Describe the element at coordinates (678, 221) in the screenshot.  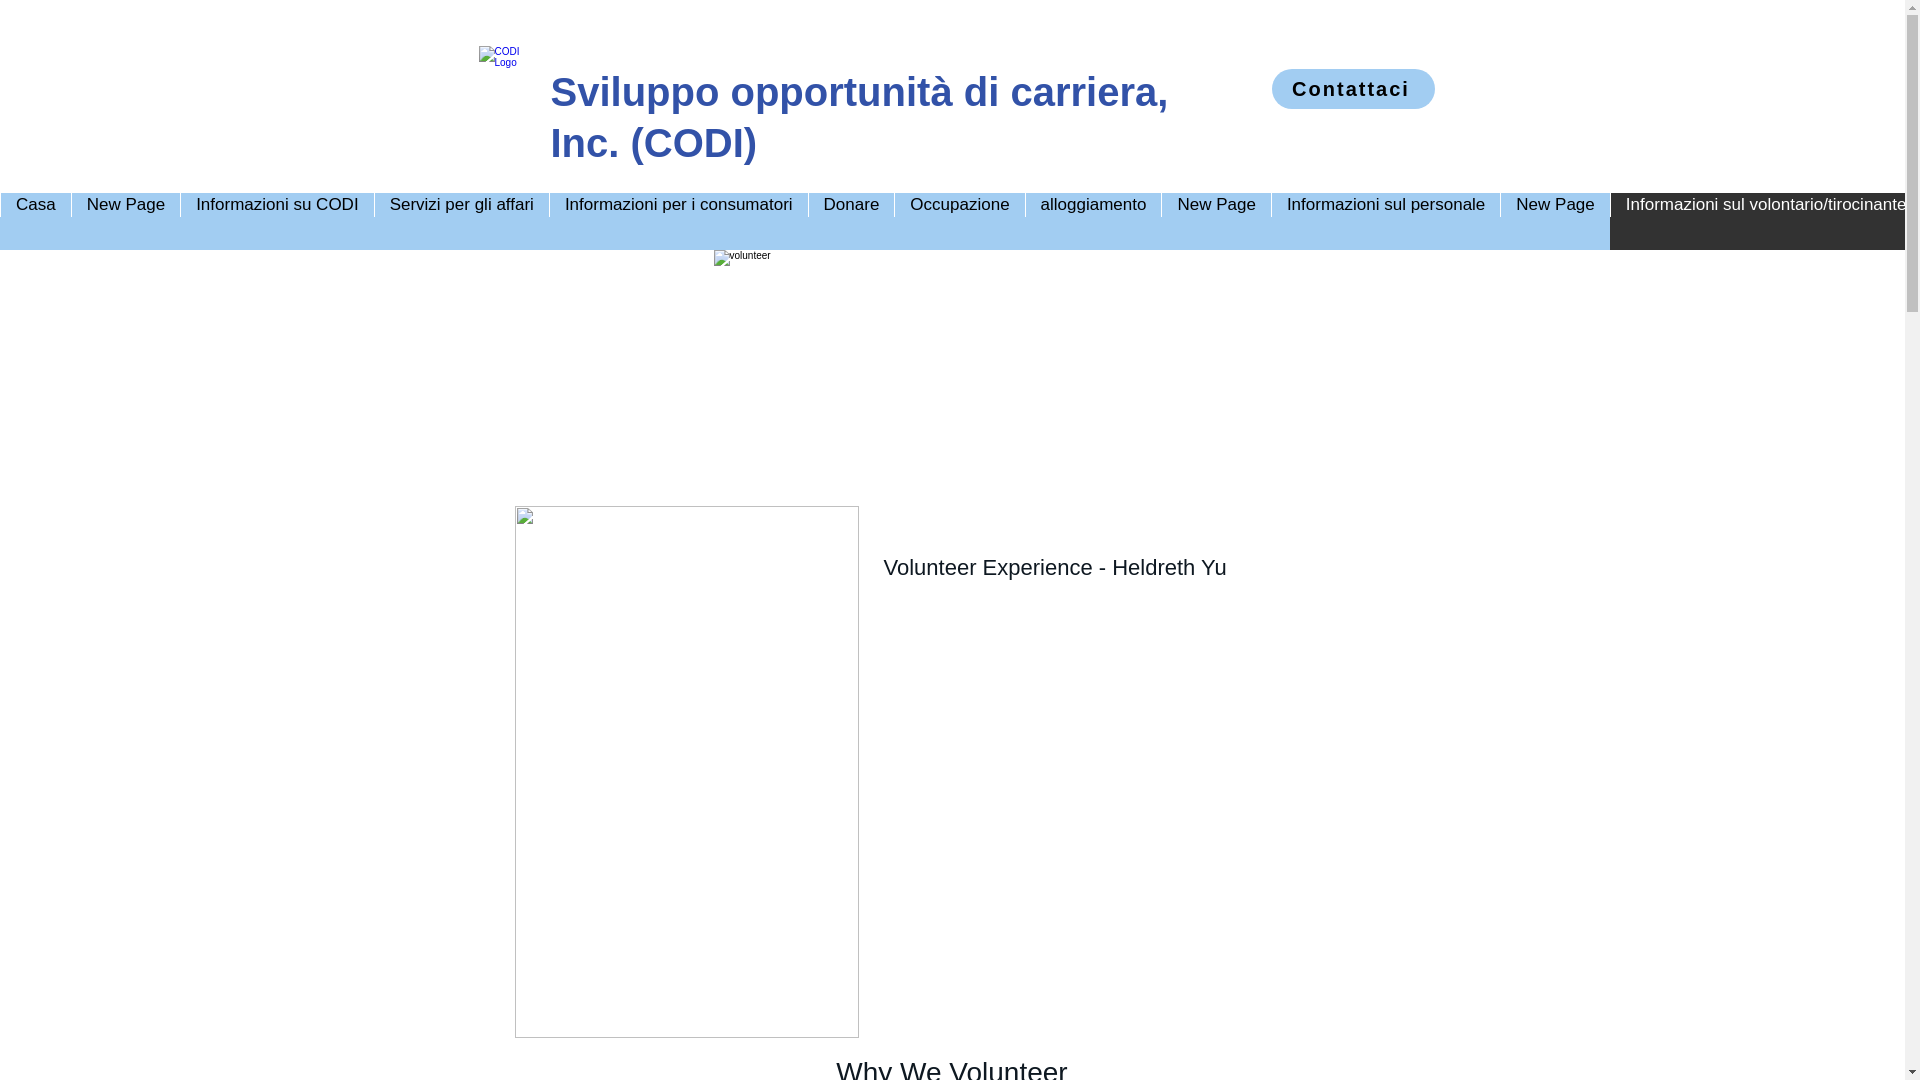
I see `Informazioni per i consumatori` at that location.